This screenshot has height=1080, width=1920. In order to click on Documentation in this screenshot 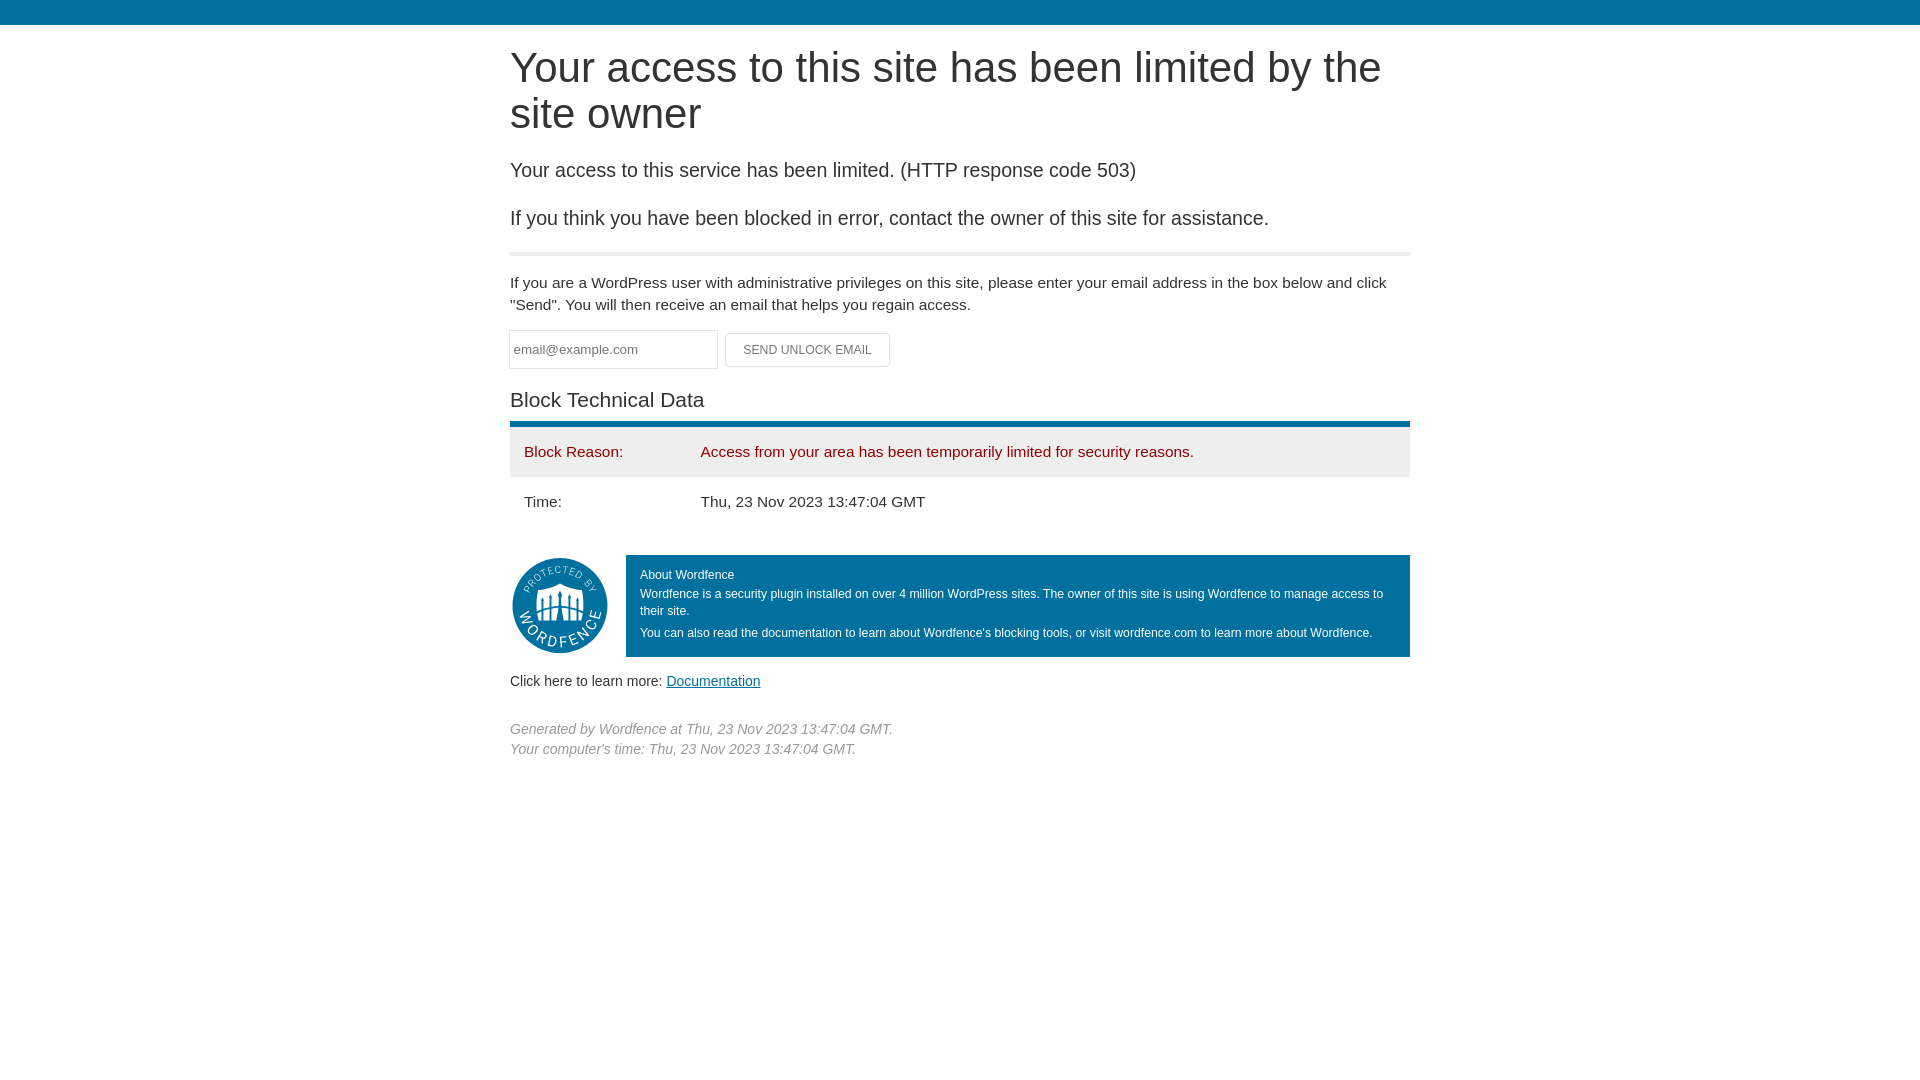, I will do `click(713, 681)`.